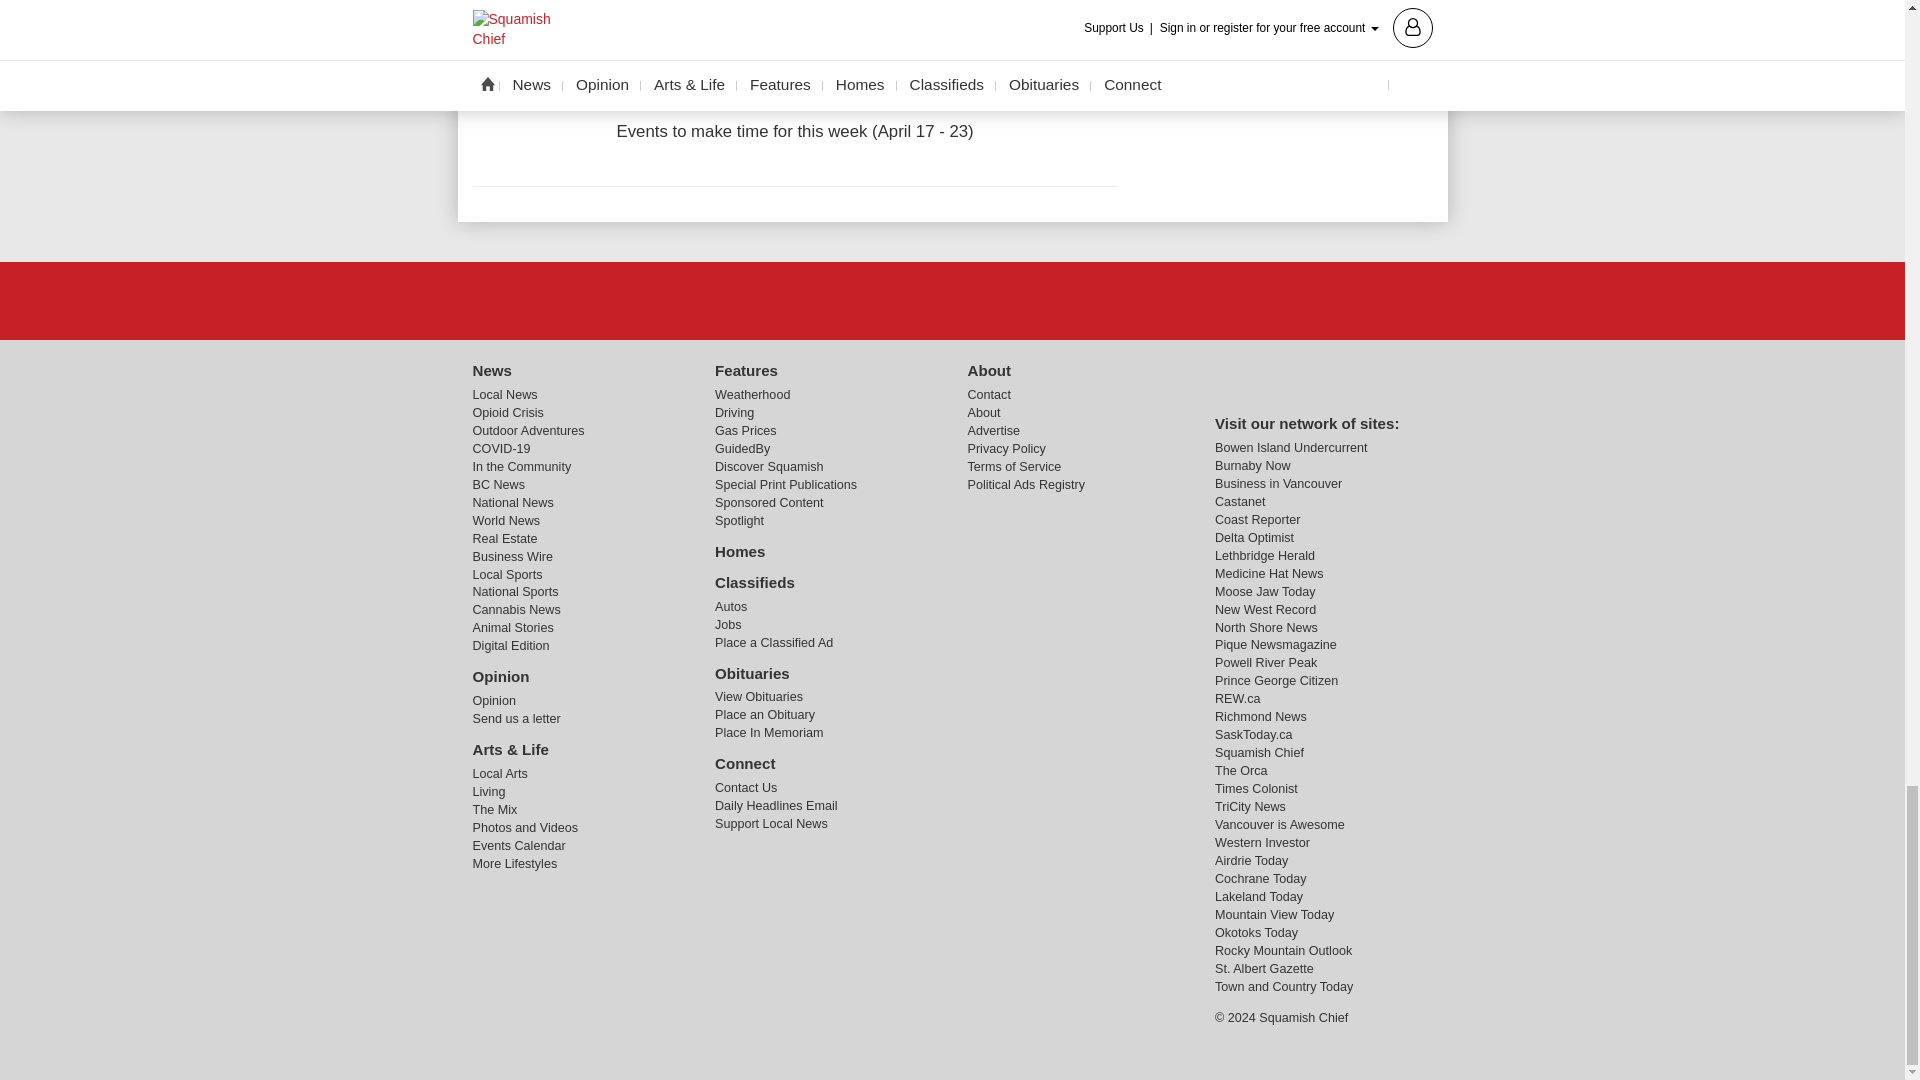 This screenshot has height=1080, width=1920. I want to click on Facebook, so click(901, 299).